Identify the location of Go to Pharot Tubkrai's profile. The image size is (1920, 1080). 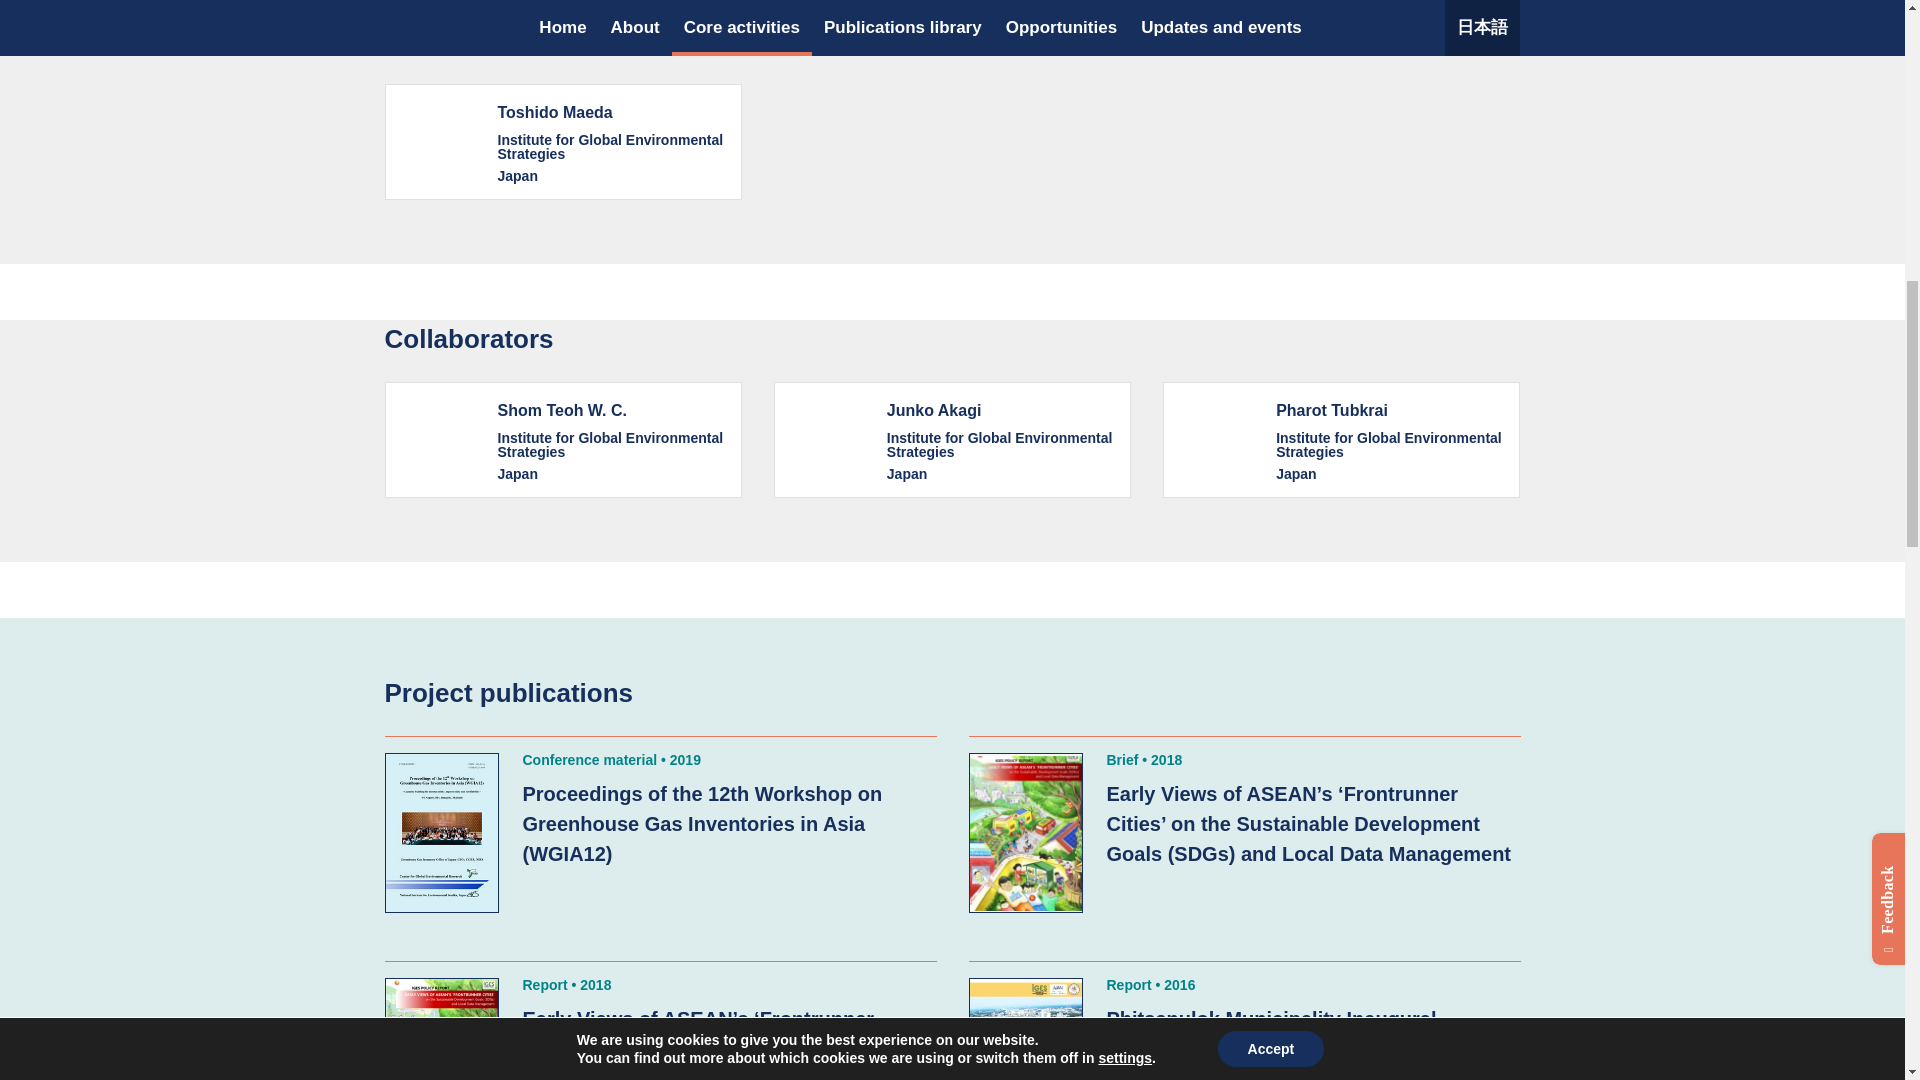
(1342, 440).